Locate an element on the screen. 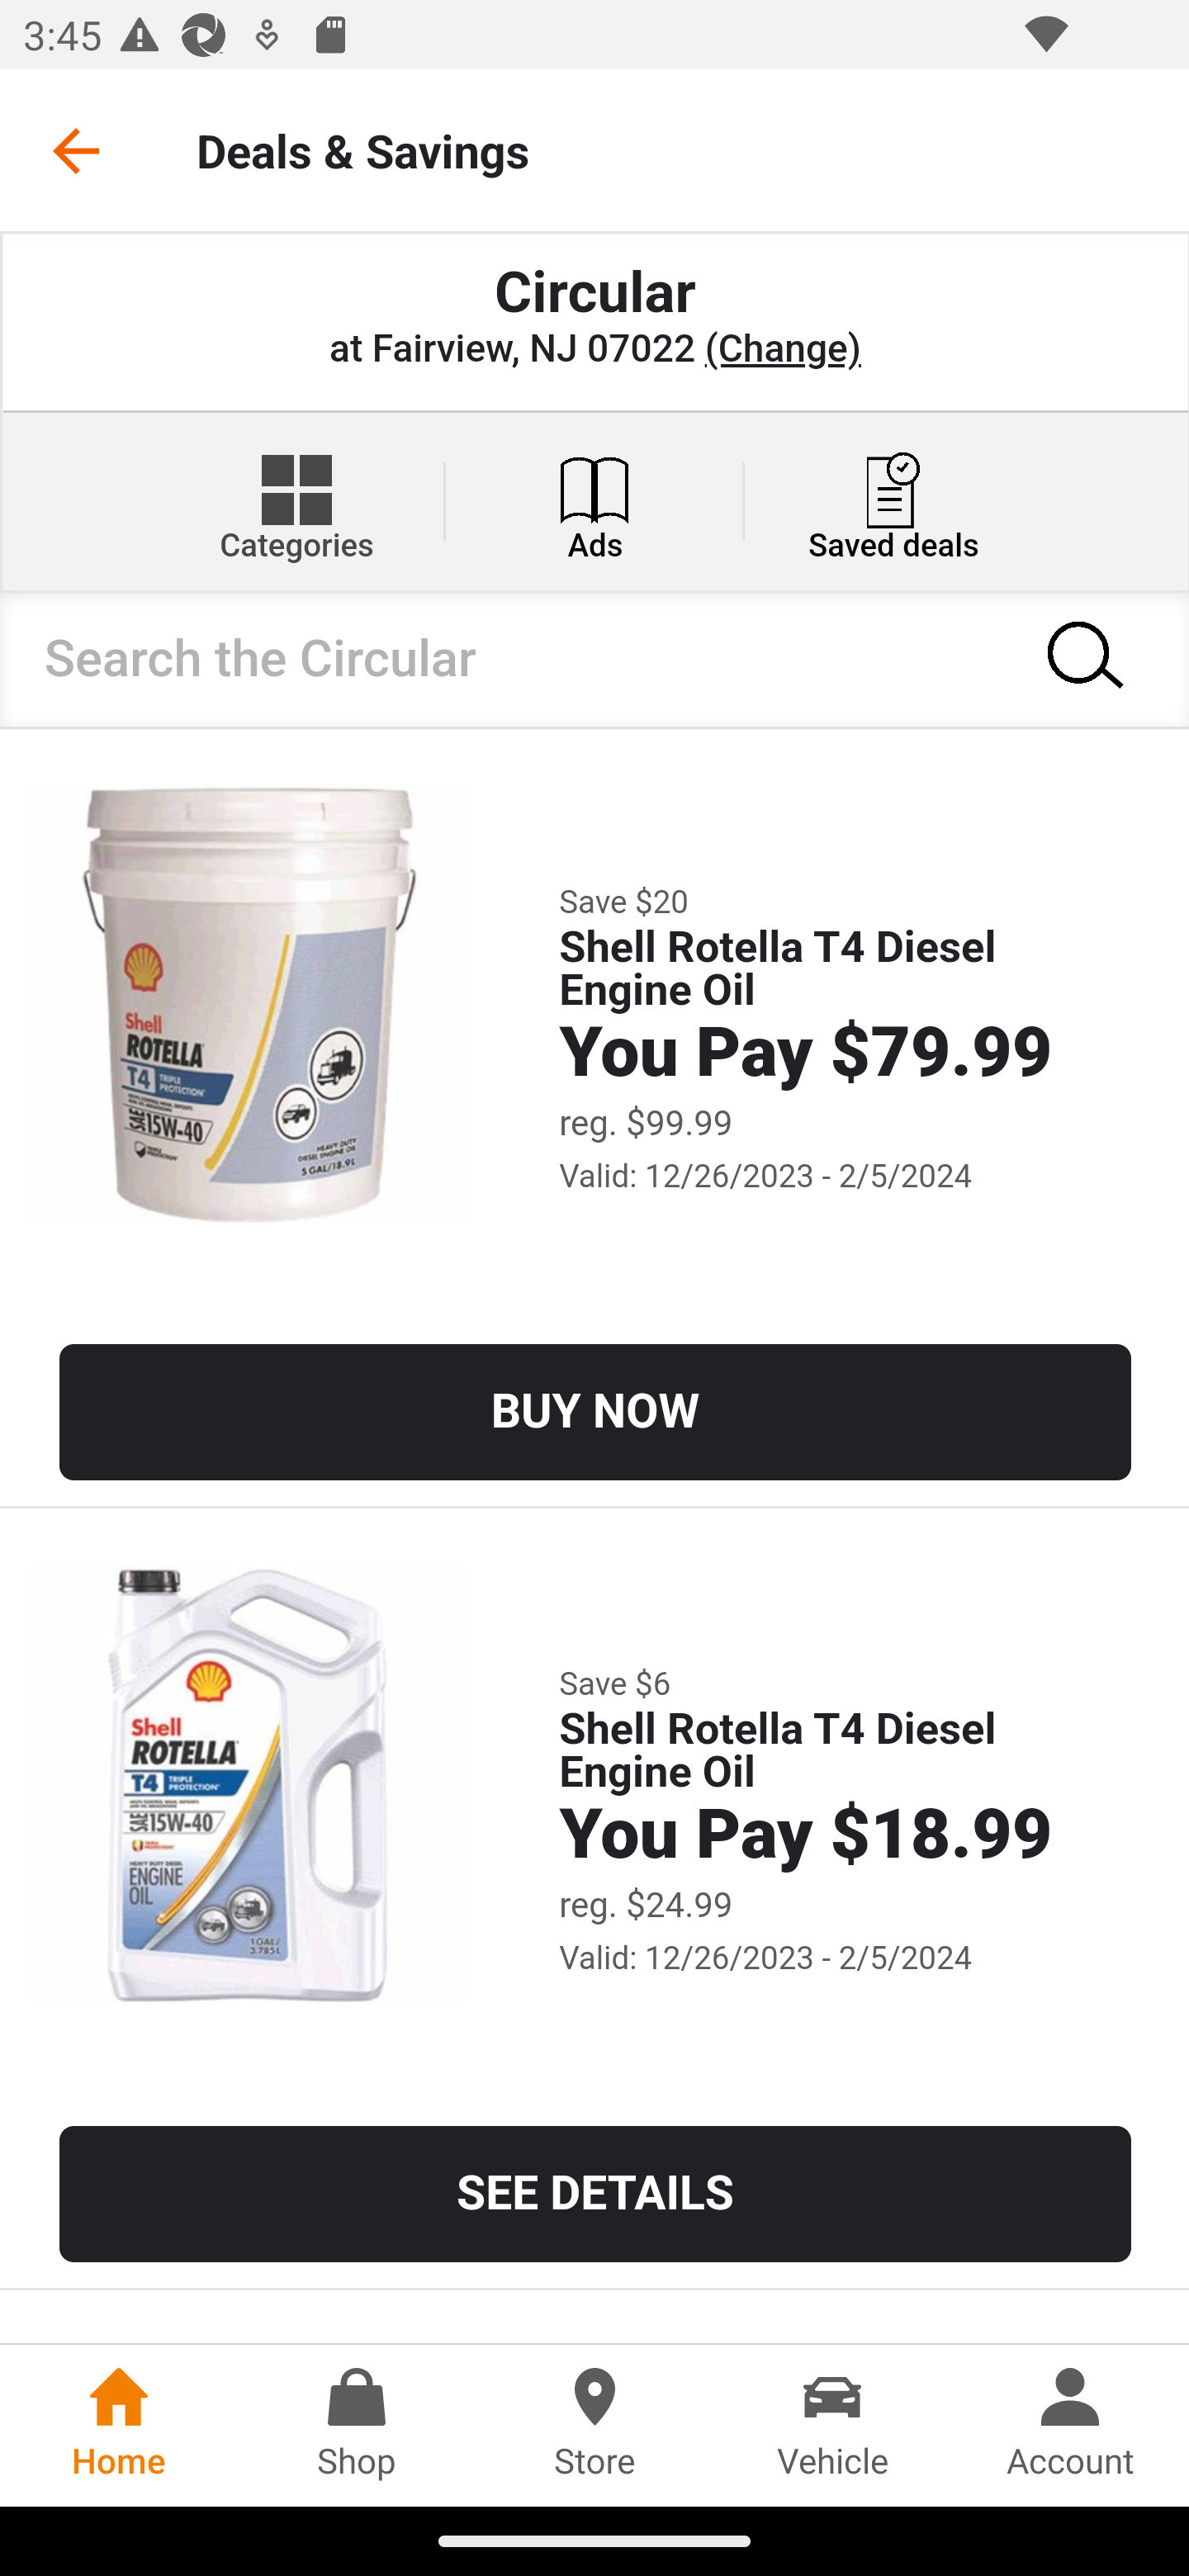  BUY NOW is located at coordinates (595, 1411).